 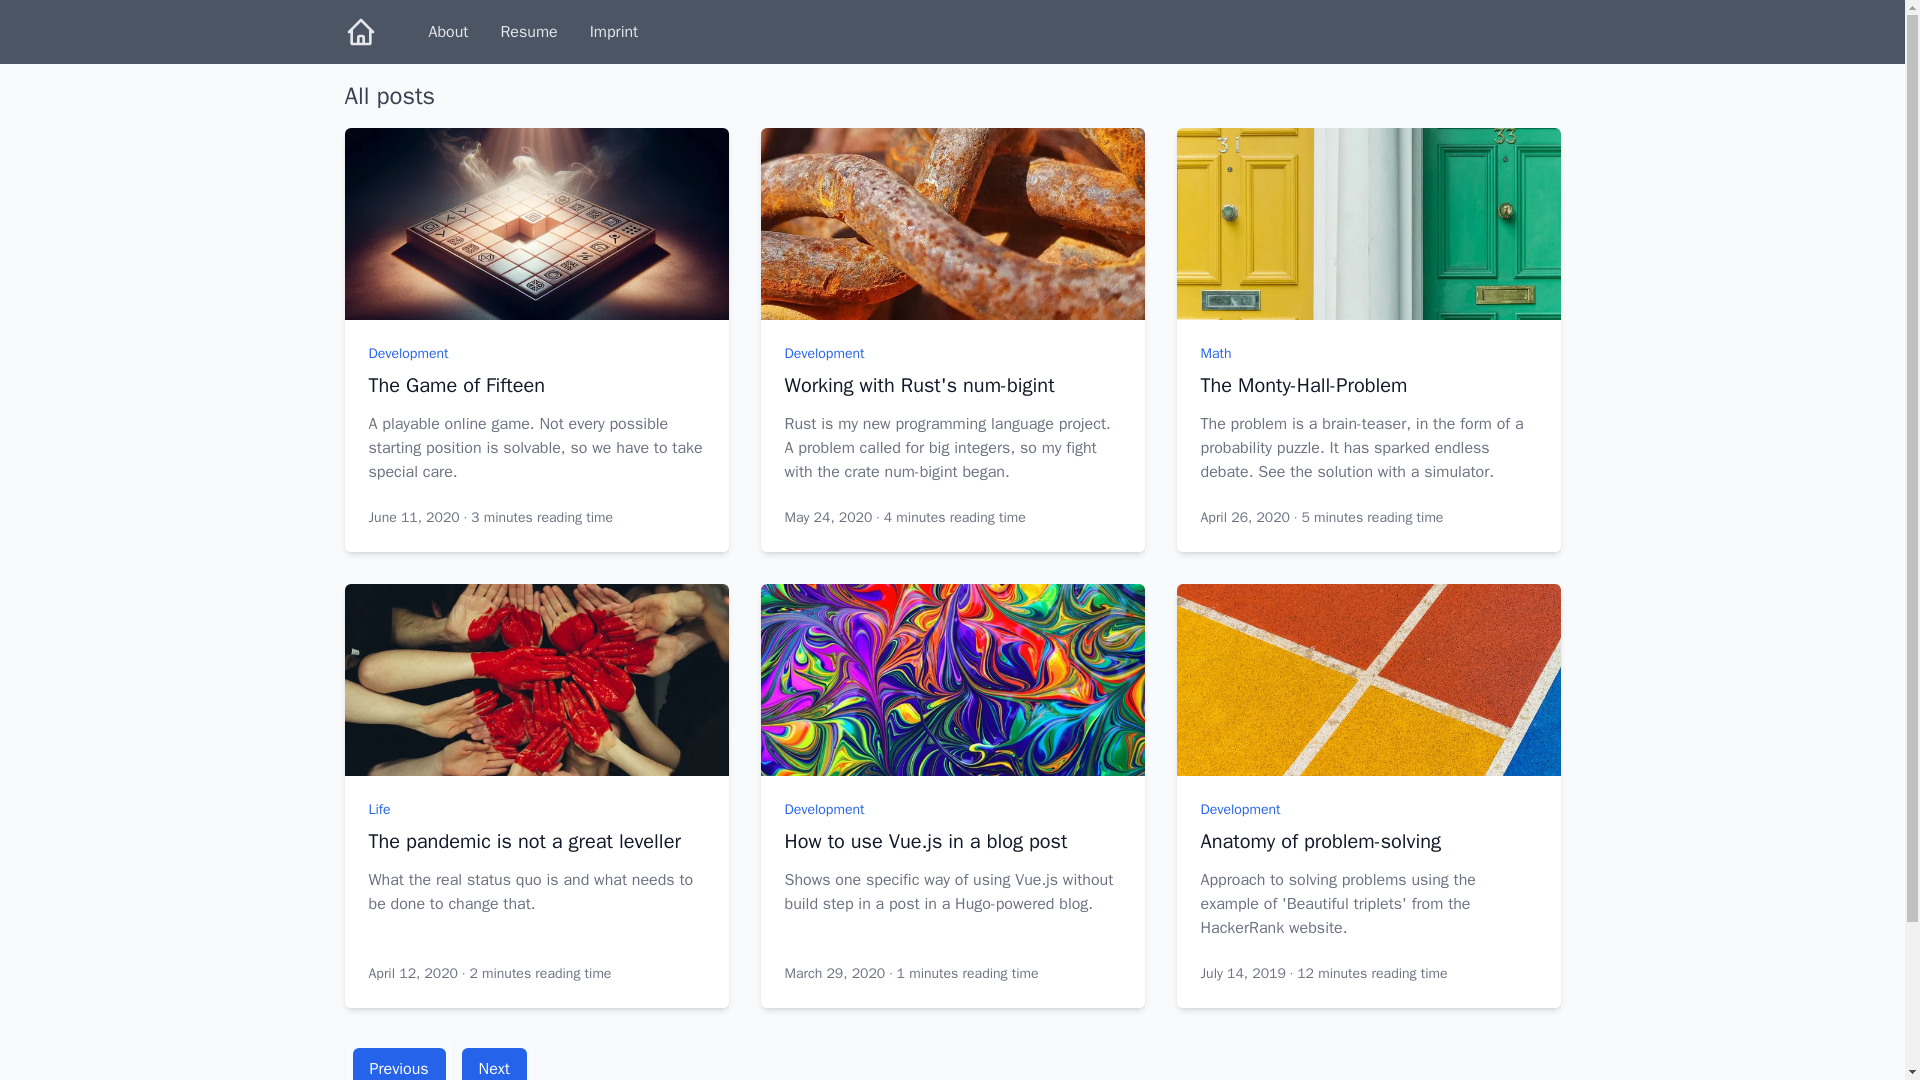 What do you see at coordinates (448, 31) in the screenshot?
I see `About` at bounding box center [448, 31].